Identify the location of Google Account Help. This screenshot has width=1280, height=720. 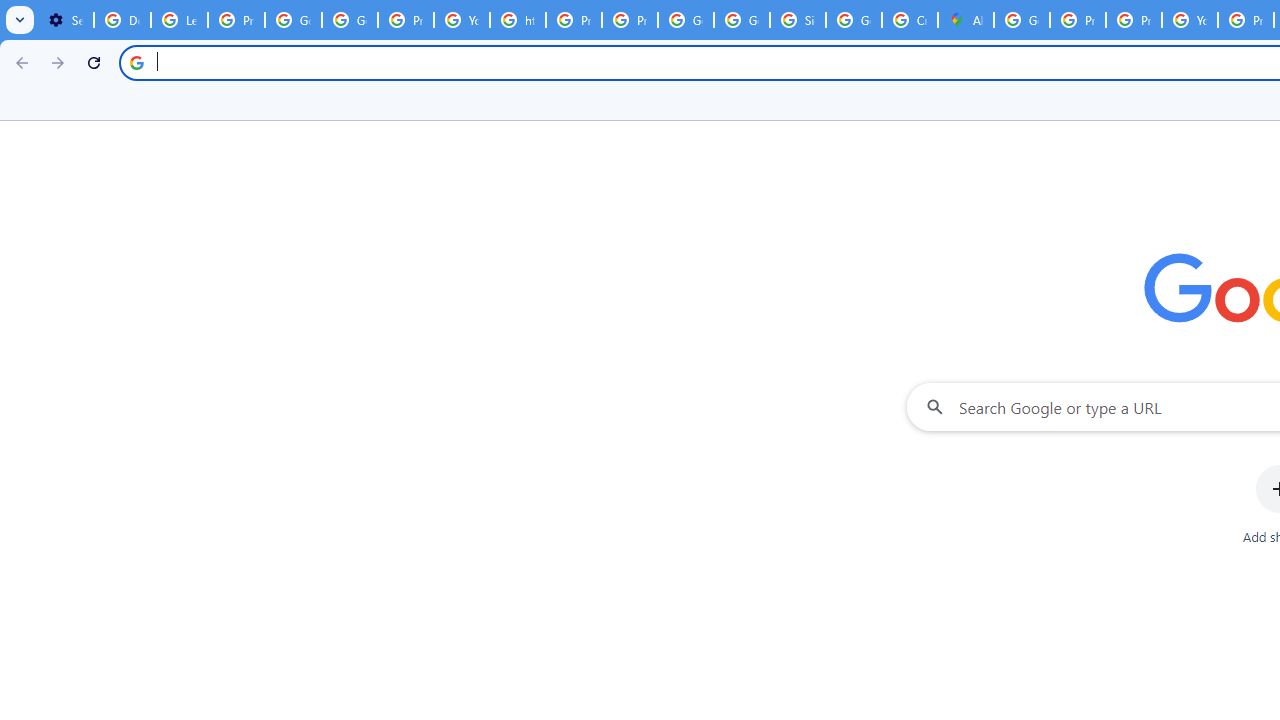
(294, 20).